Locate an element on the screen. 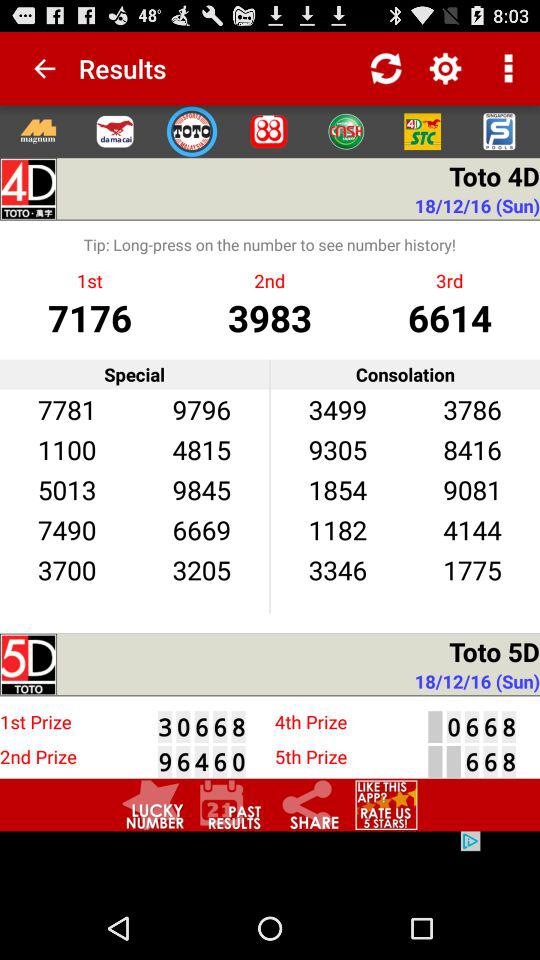 The image size is (540, 960). share the link is located at coordinates (308, 804).